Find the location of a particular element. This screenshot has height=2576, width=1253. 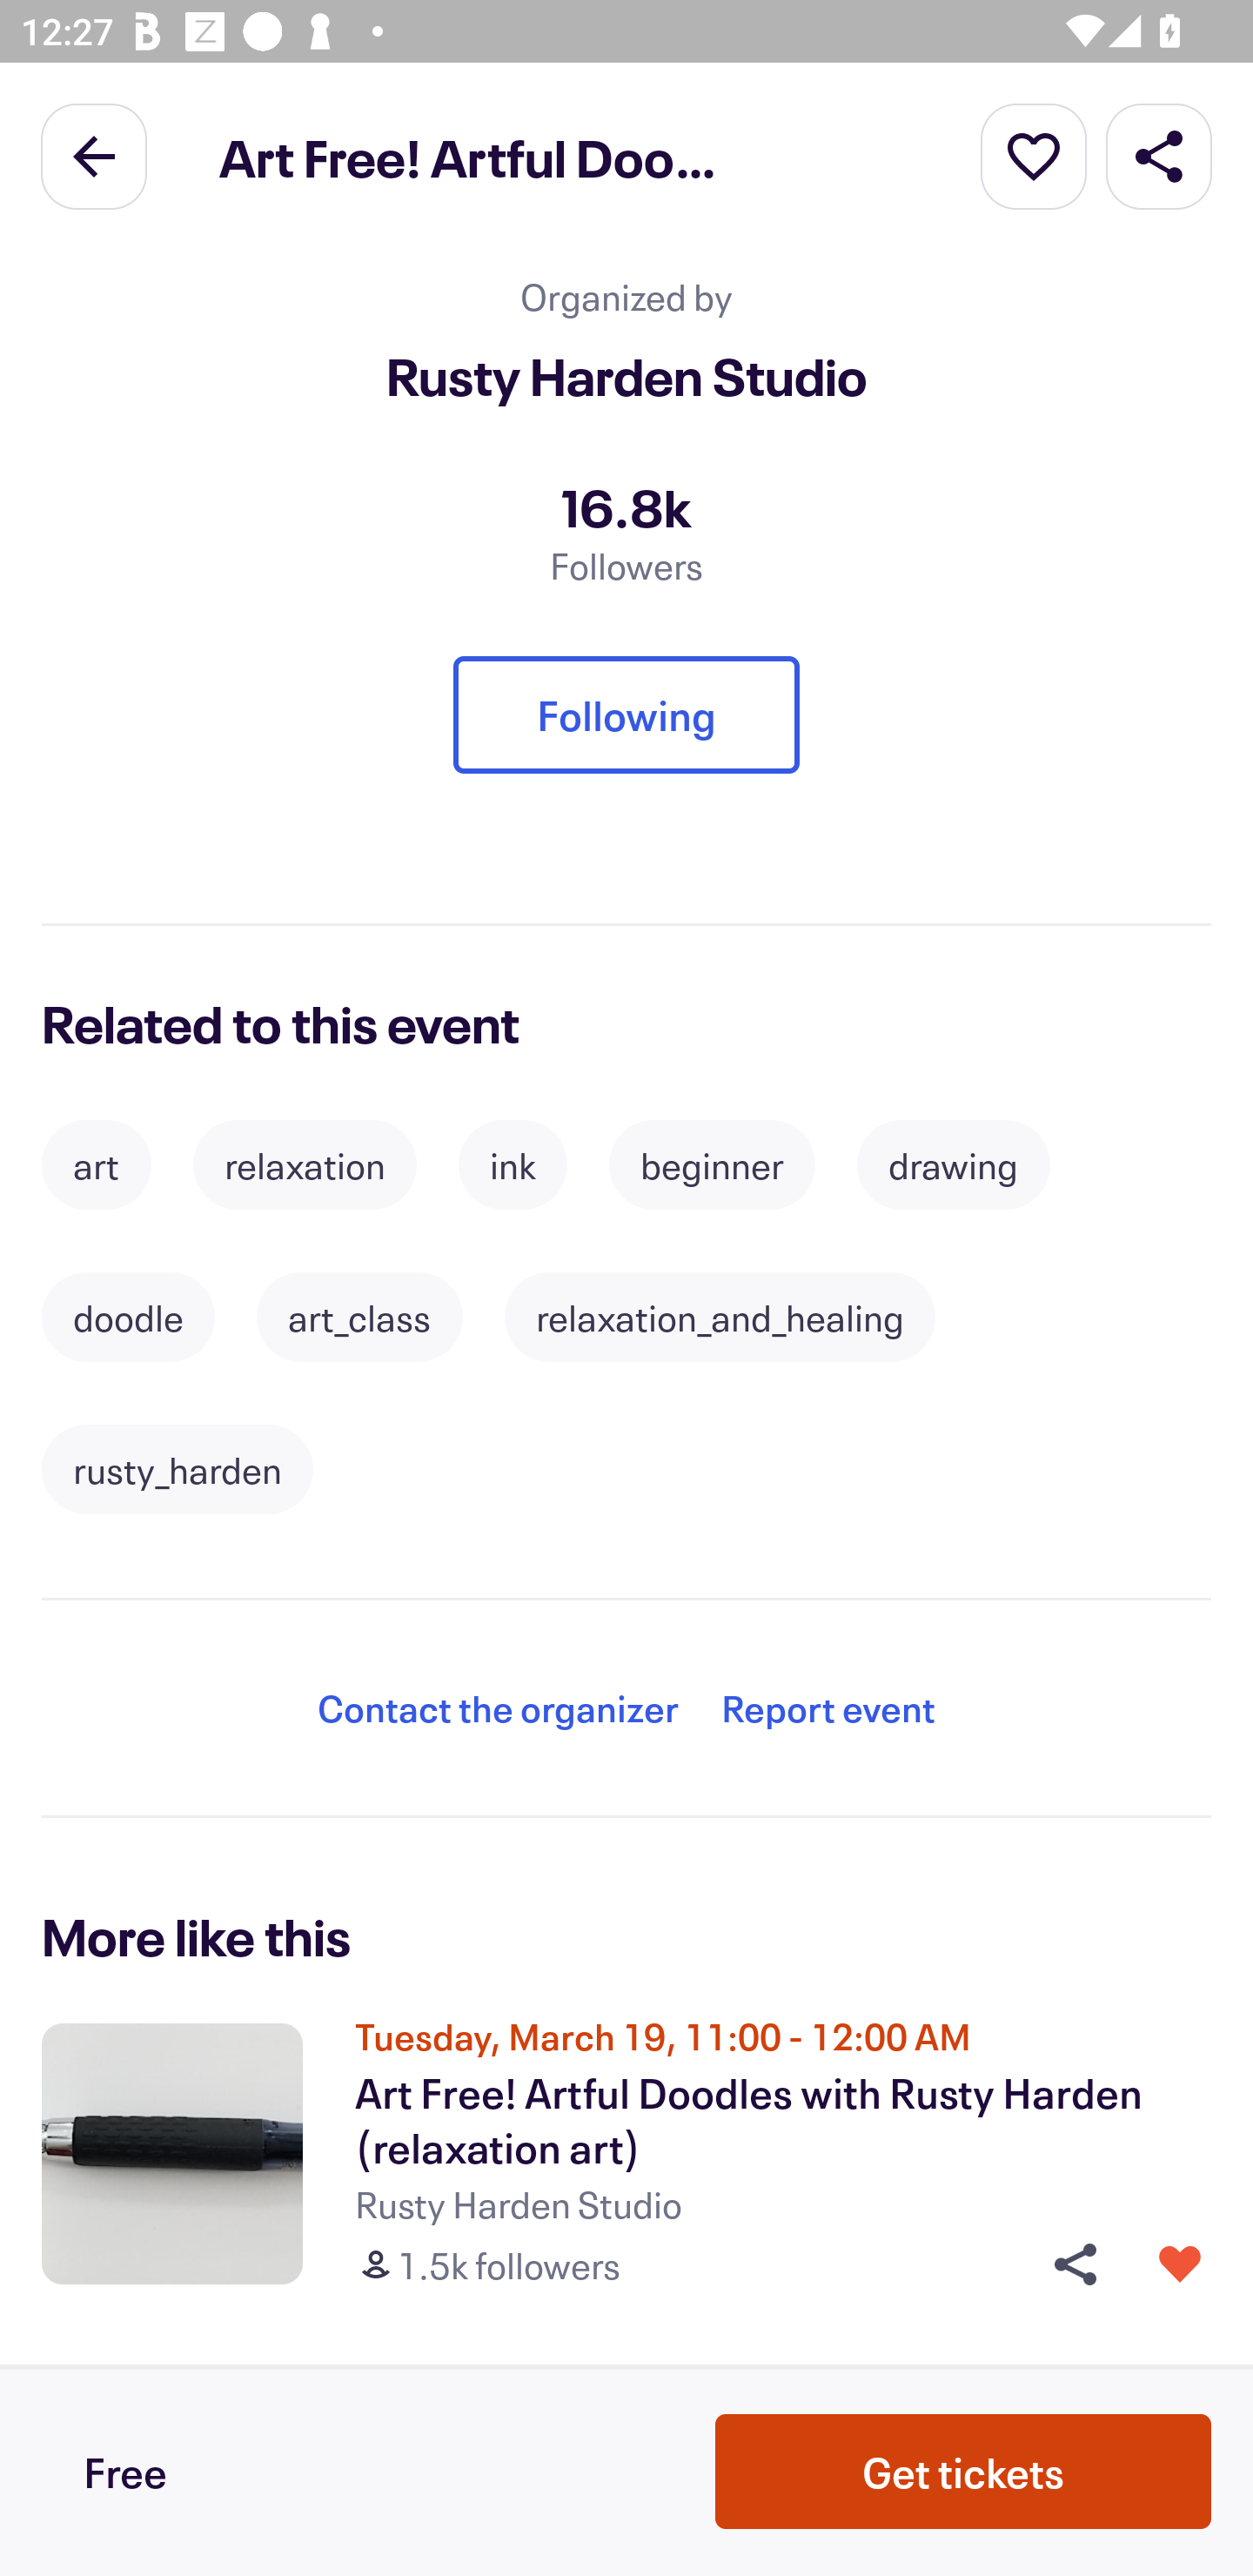

rusty_harden is located at coordinates (178, 1469).